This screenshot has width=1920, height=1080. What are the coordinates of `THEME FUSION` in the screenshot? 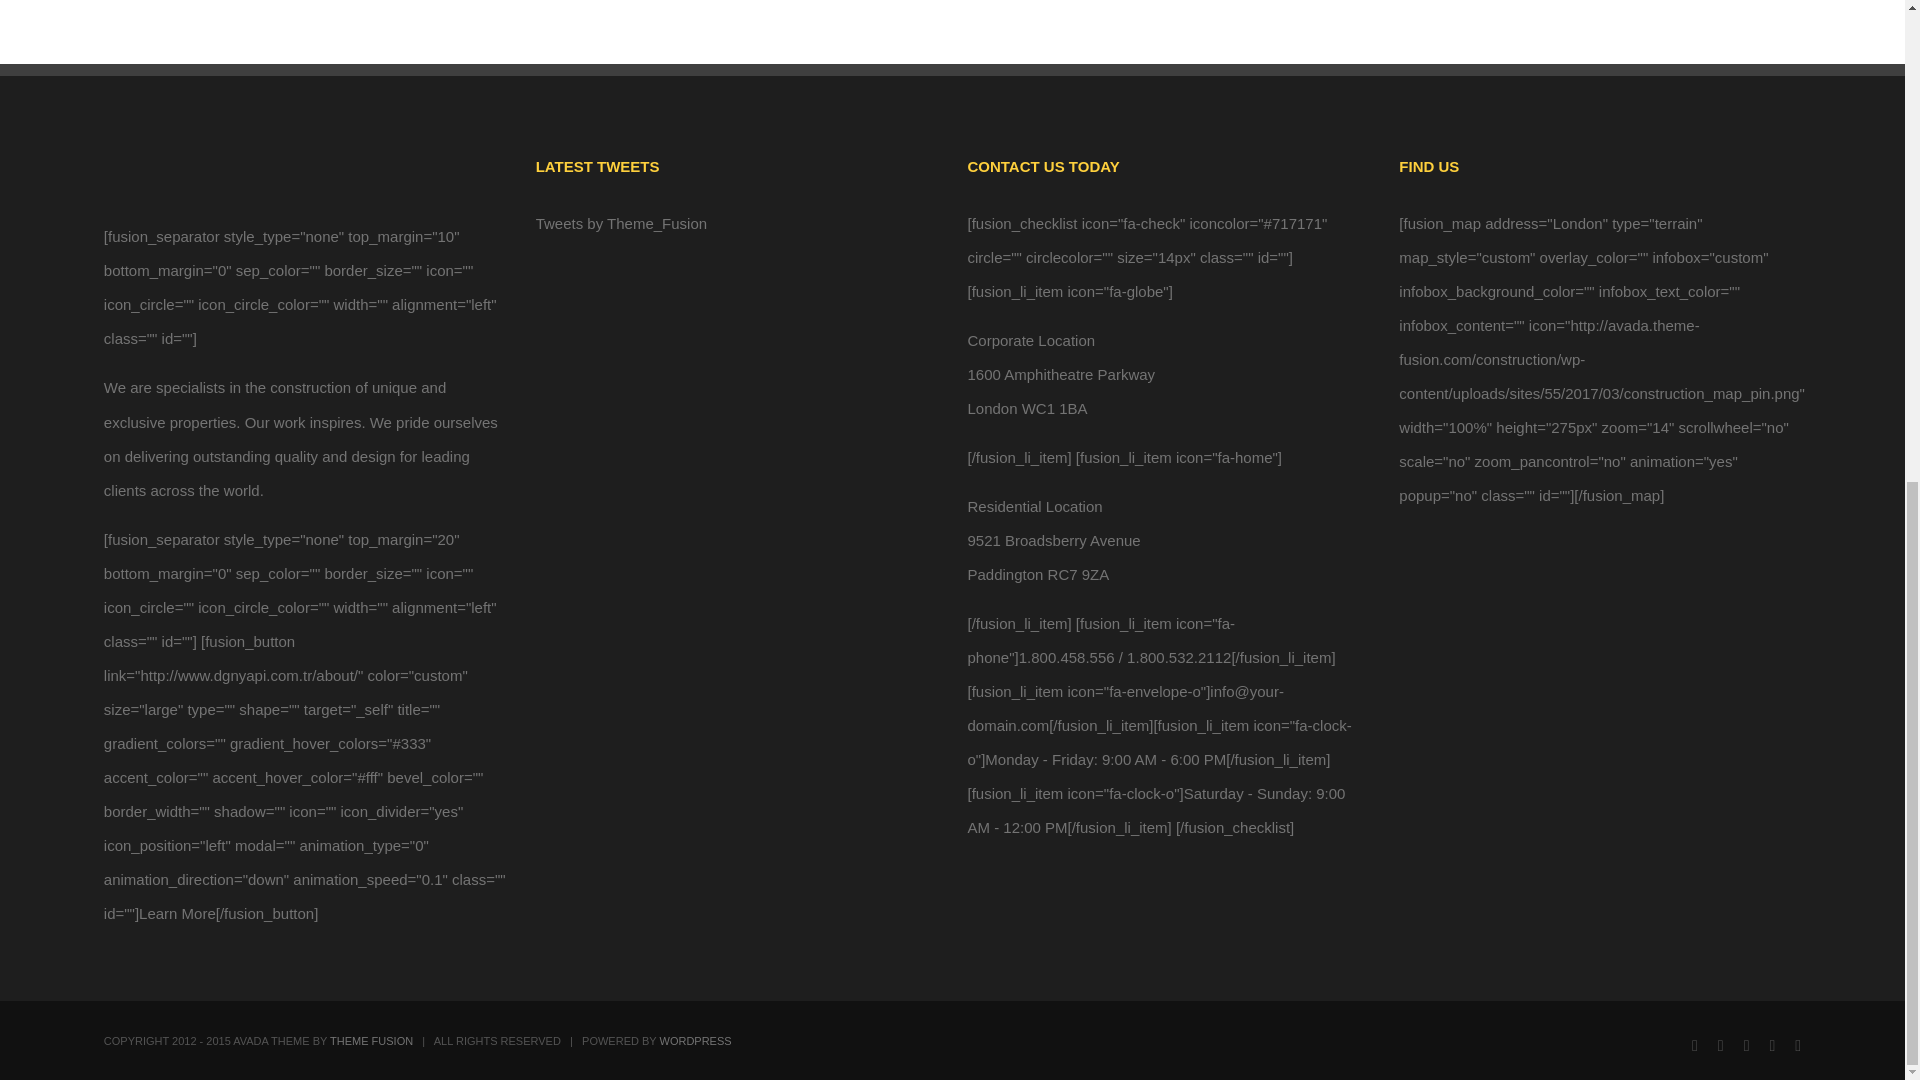 It's located at (371, 1040).